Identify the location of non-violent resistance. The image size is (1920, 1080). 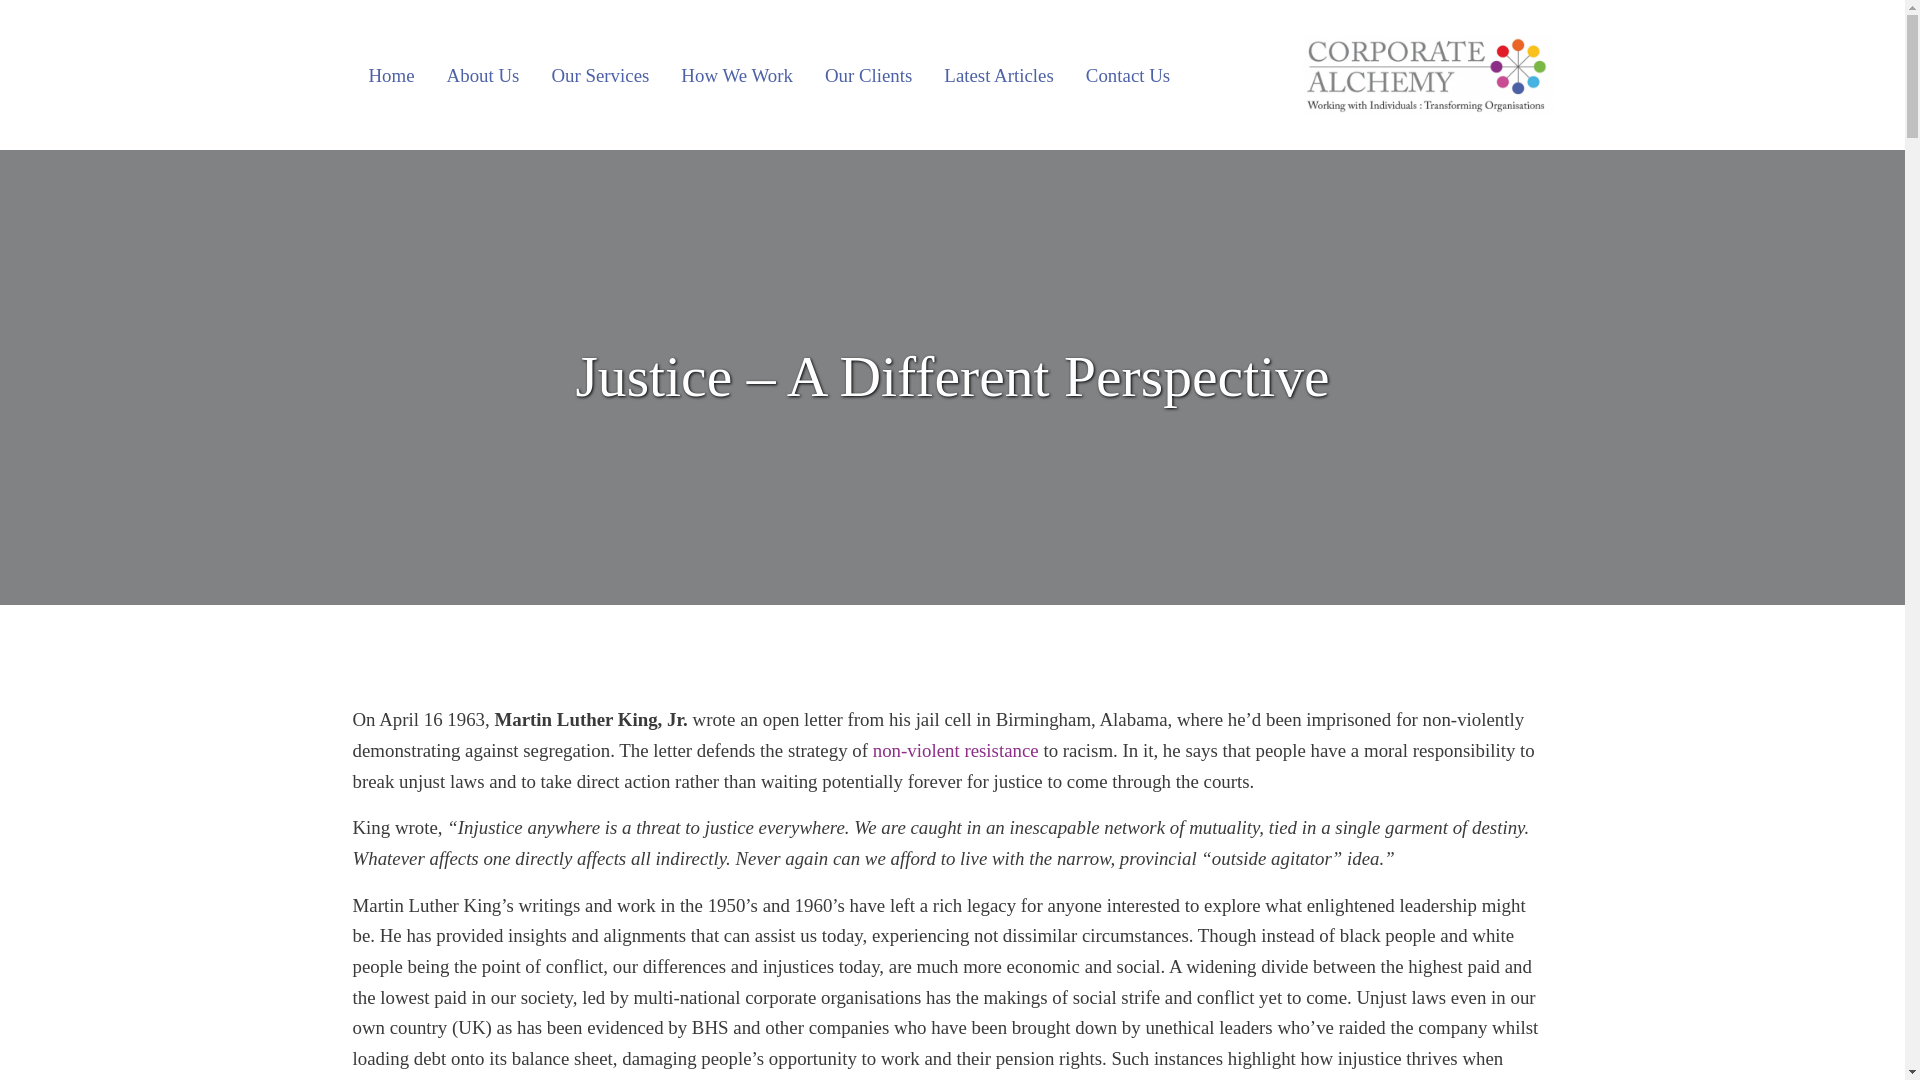
(956, 750).